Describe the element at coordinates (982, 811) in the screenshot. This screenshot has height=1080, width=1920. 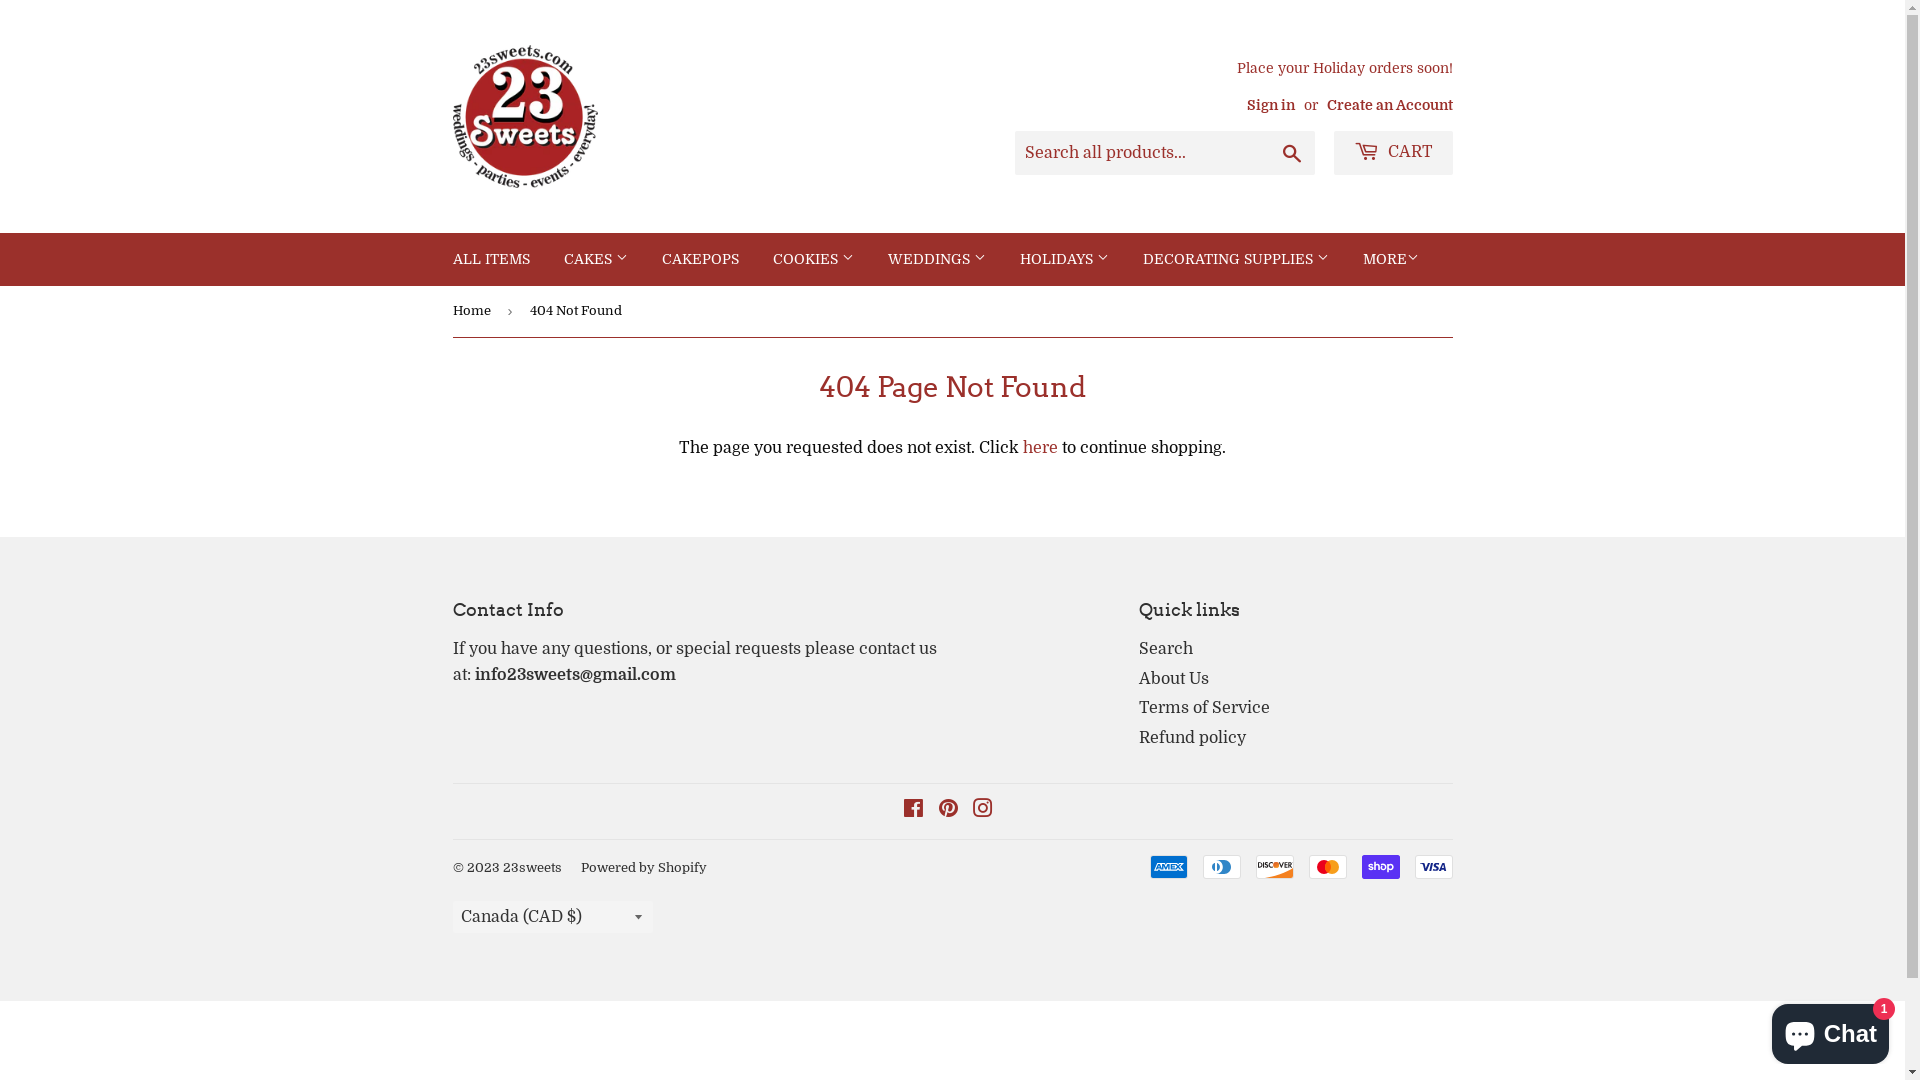
I see `Instagram` at that location.